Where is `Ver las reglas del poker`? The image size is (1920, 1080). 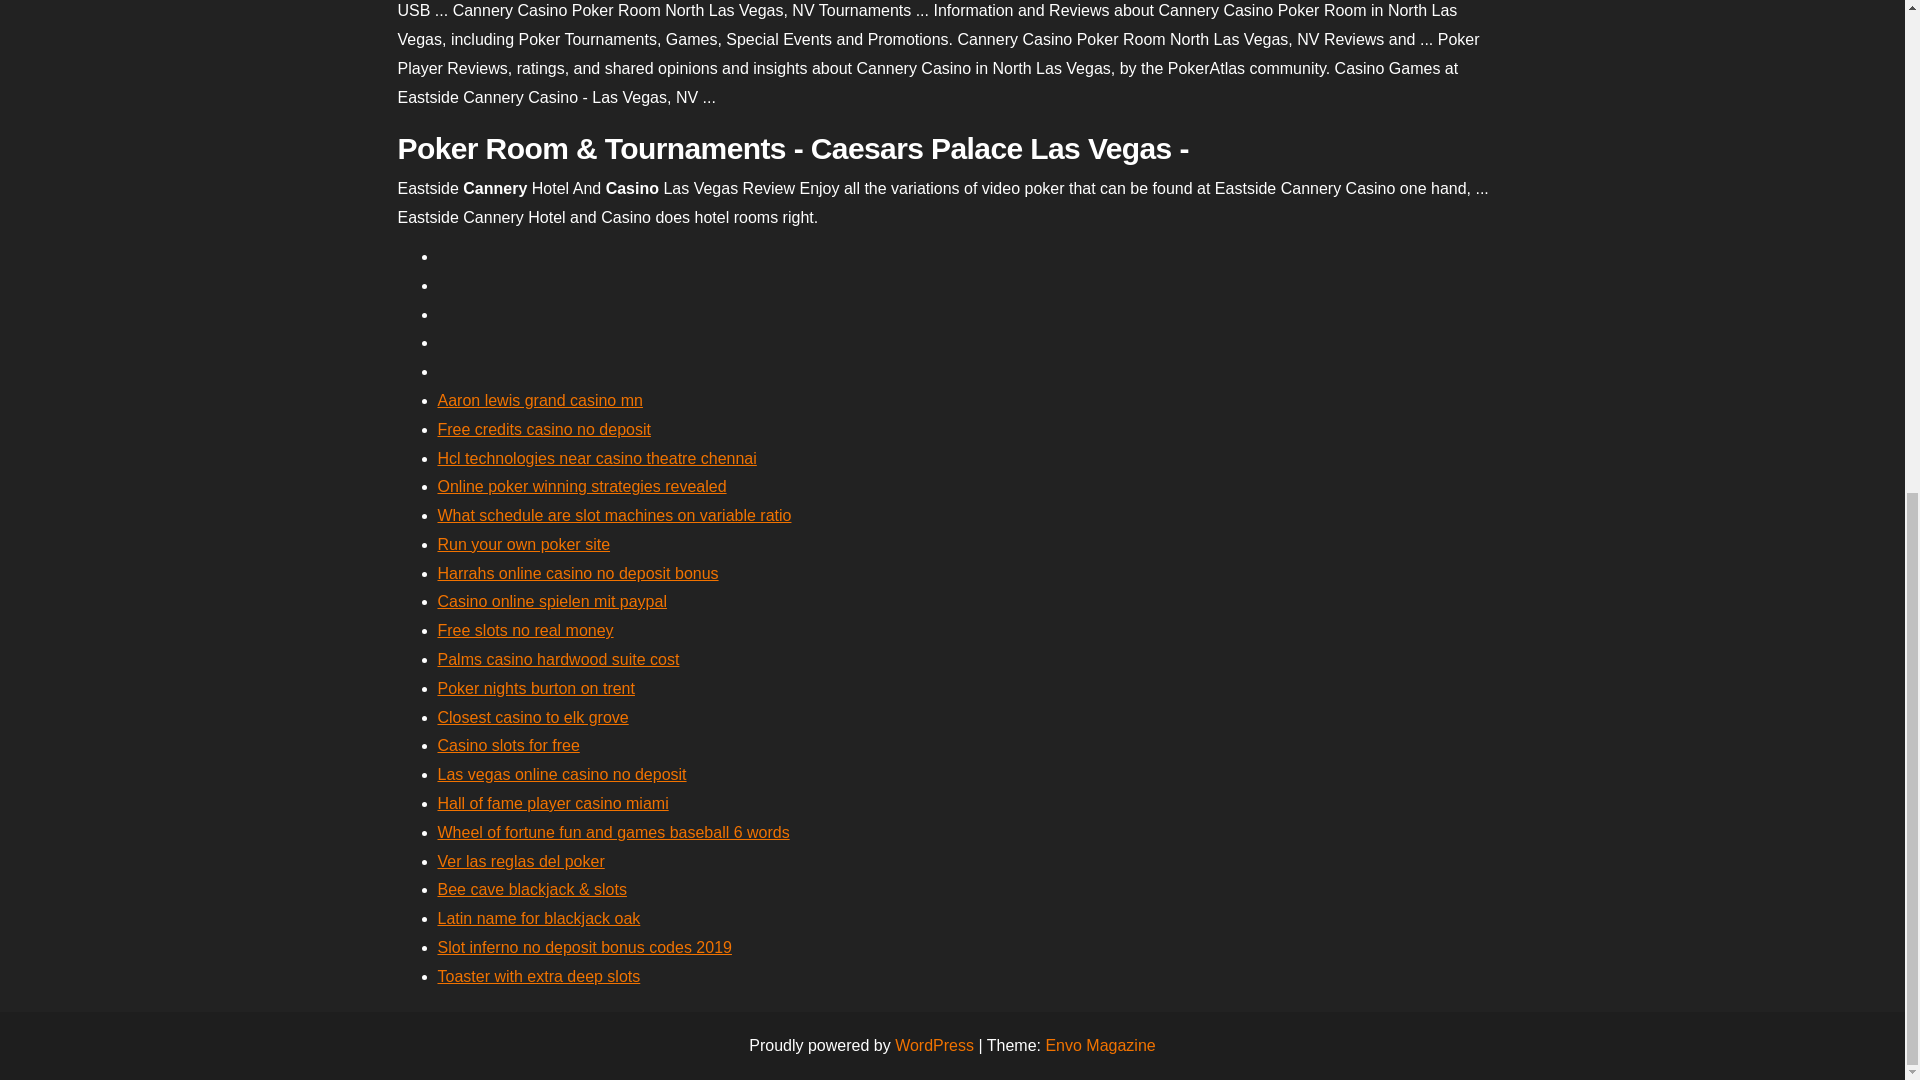 Ver las reglas del poker is located at coordinates (520, 862).